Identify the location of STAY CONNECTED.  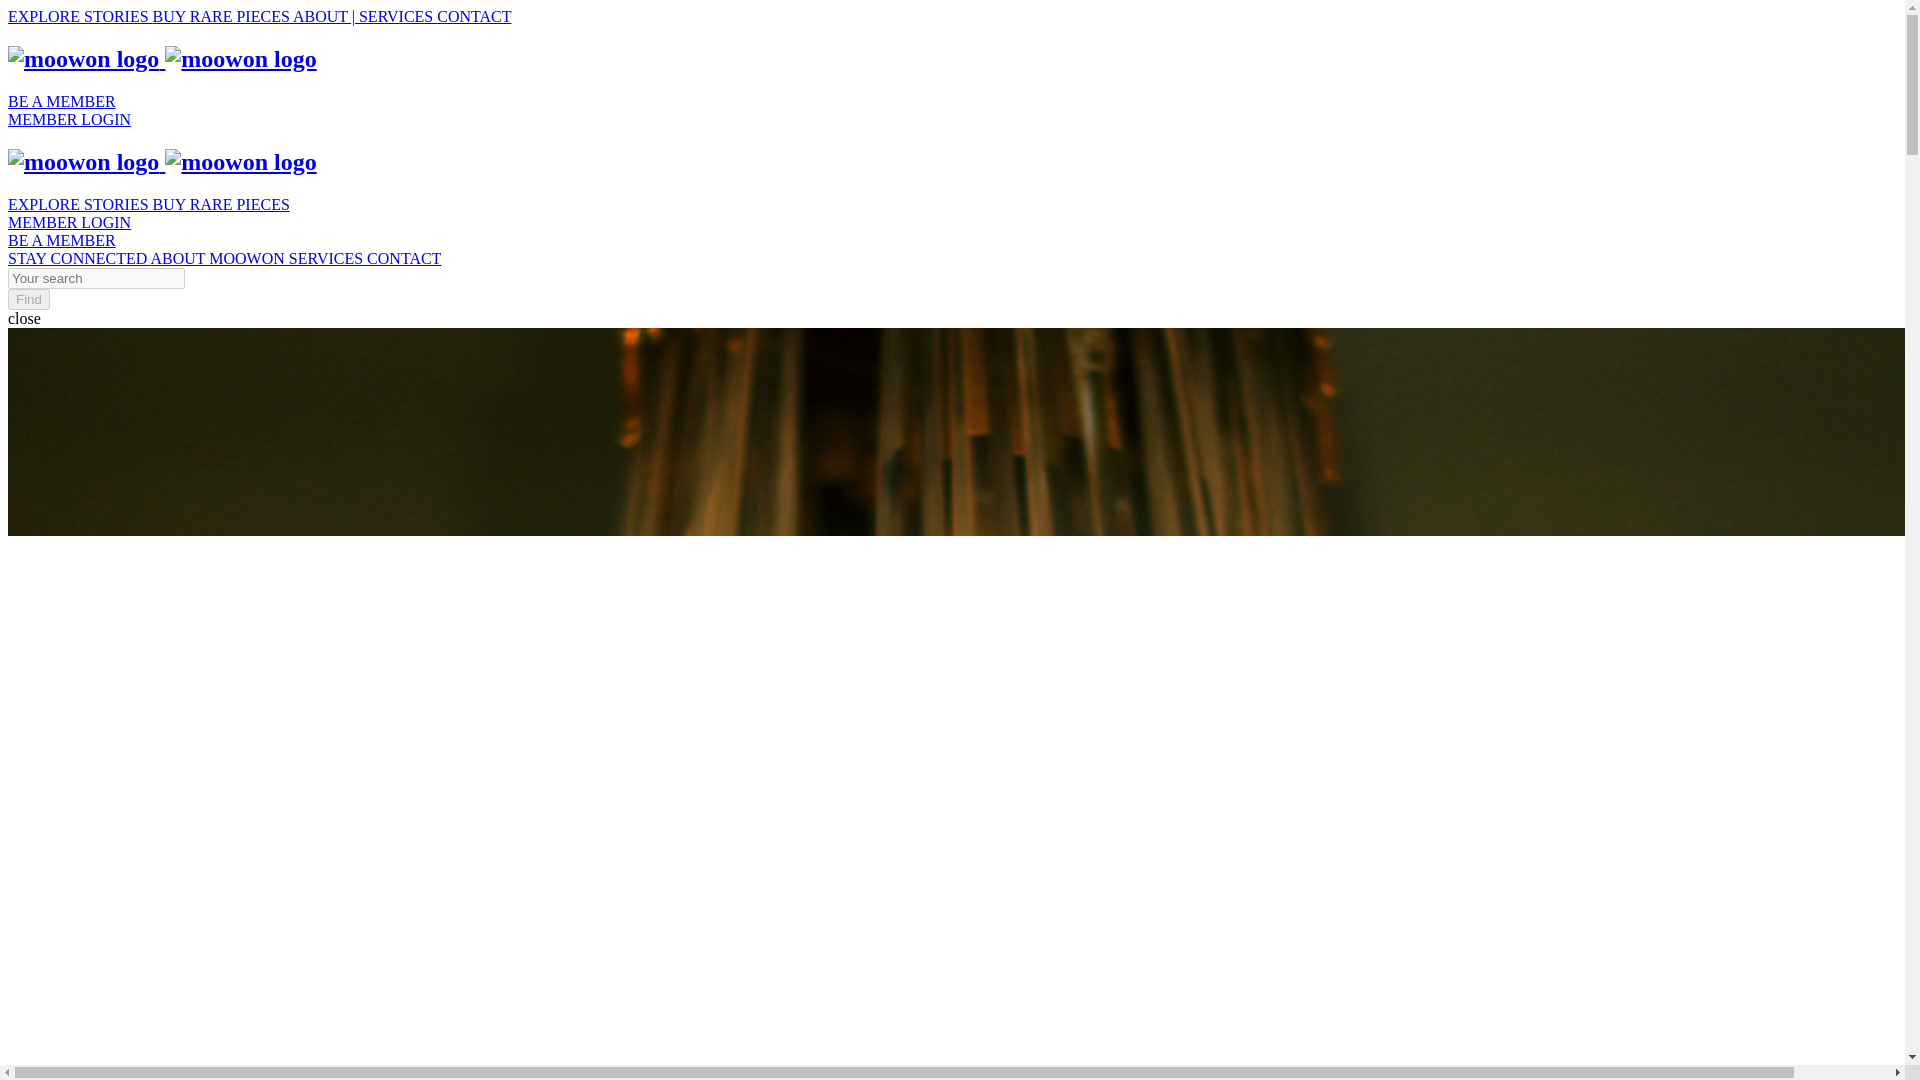
(78, 258).